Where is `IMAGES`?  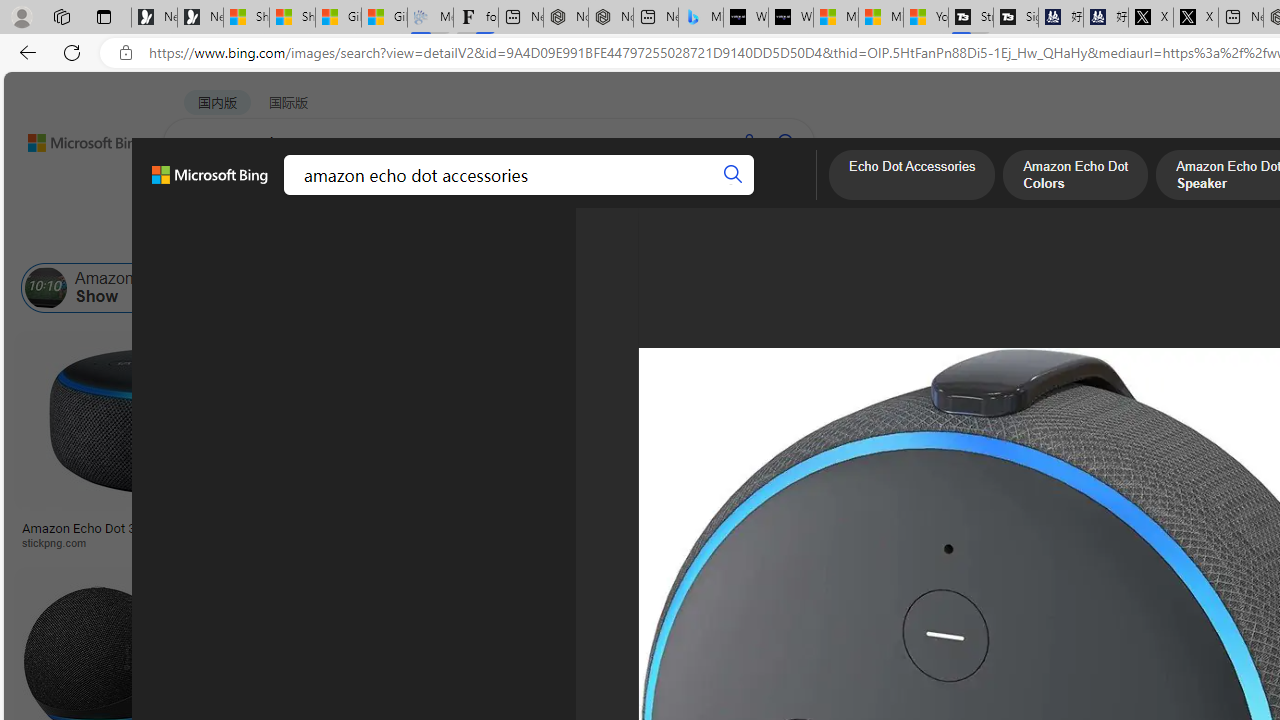
IMAGES is located at coordinates (274, 195).